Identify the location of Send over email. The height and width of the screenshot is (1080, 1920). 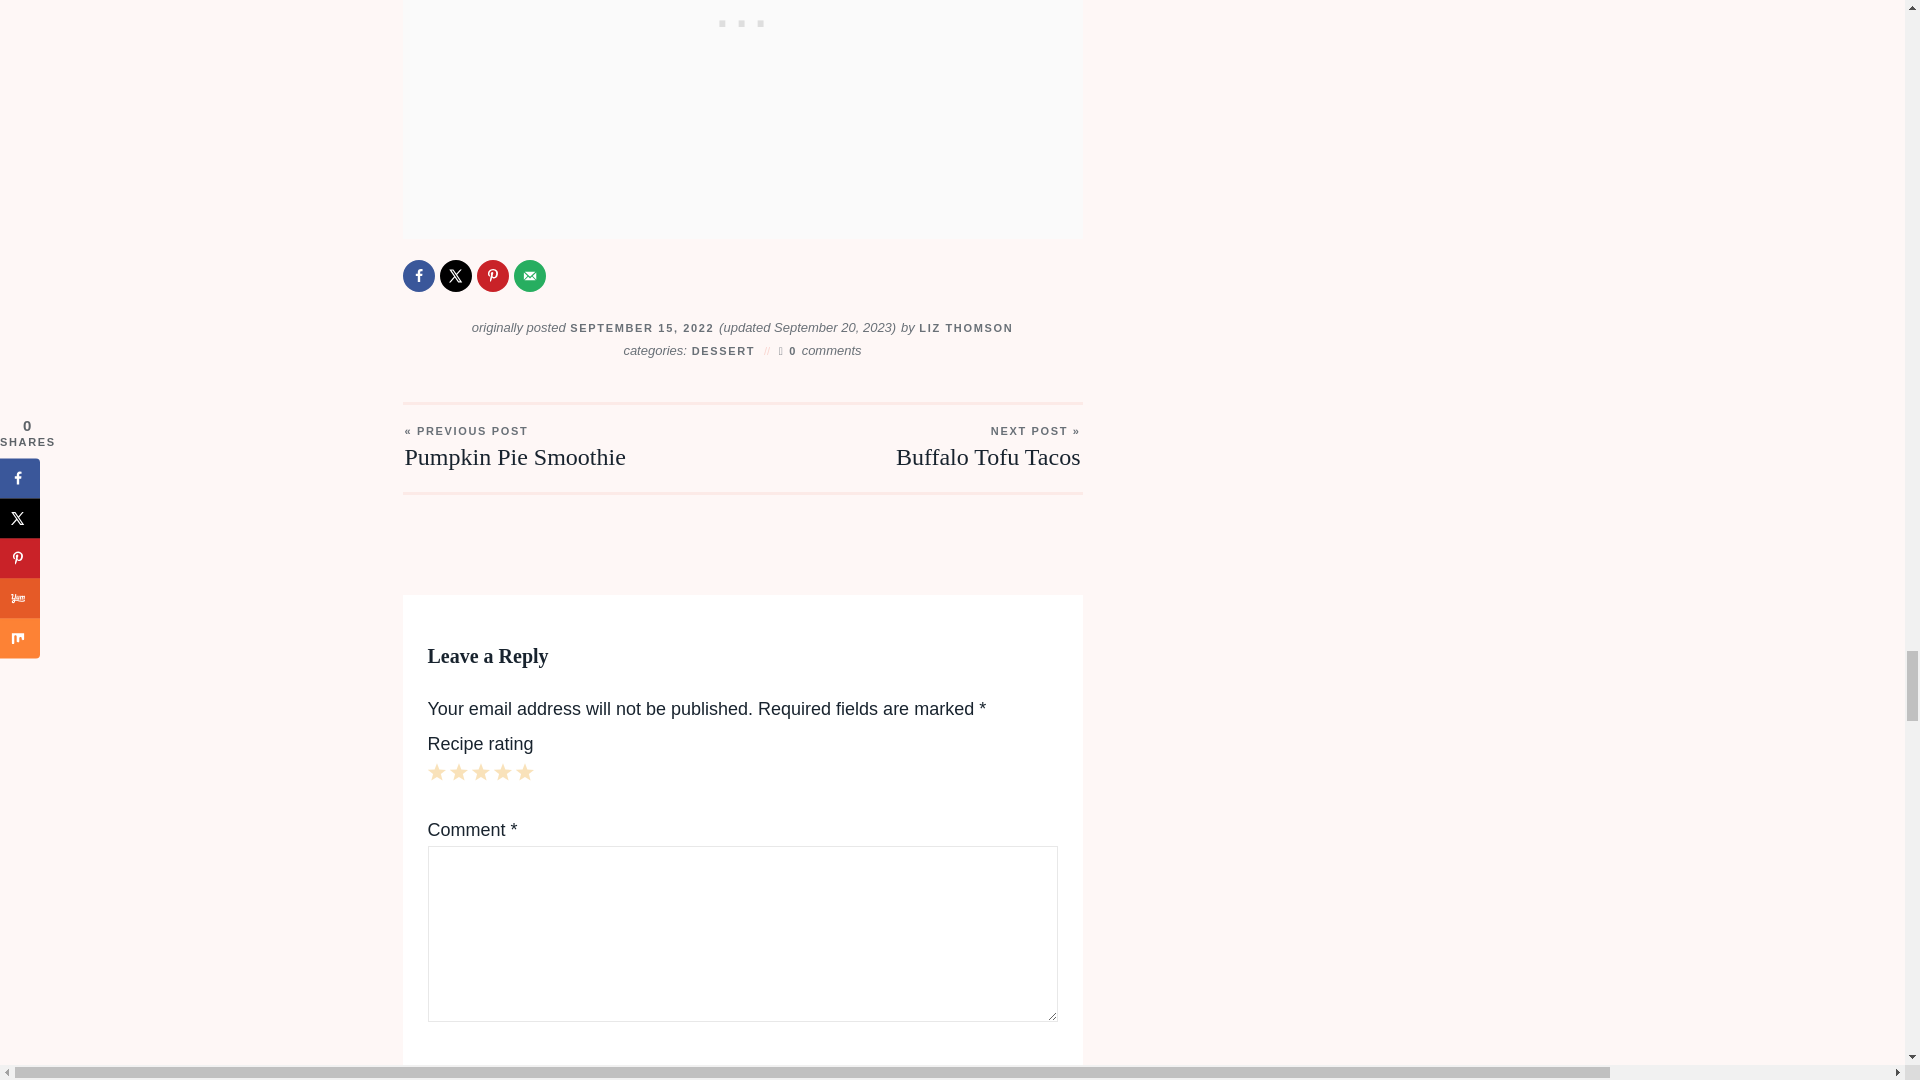
(530, 276).